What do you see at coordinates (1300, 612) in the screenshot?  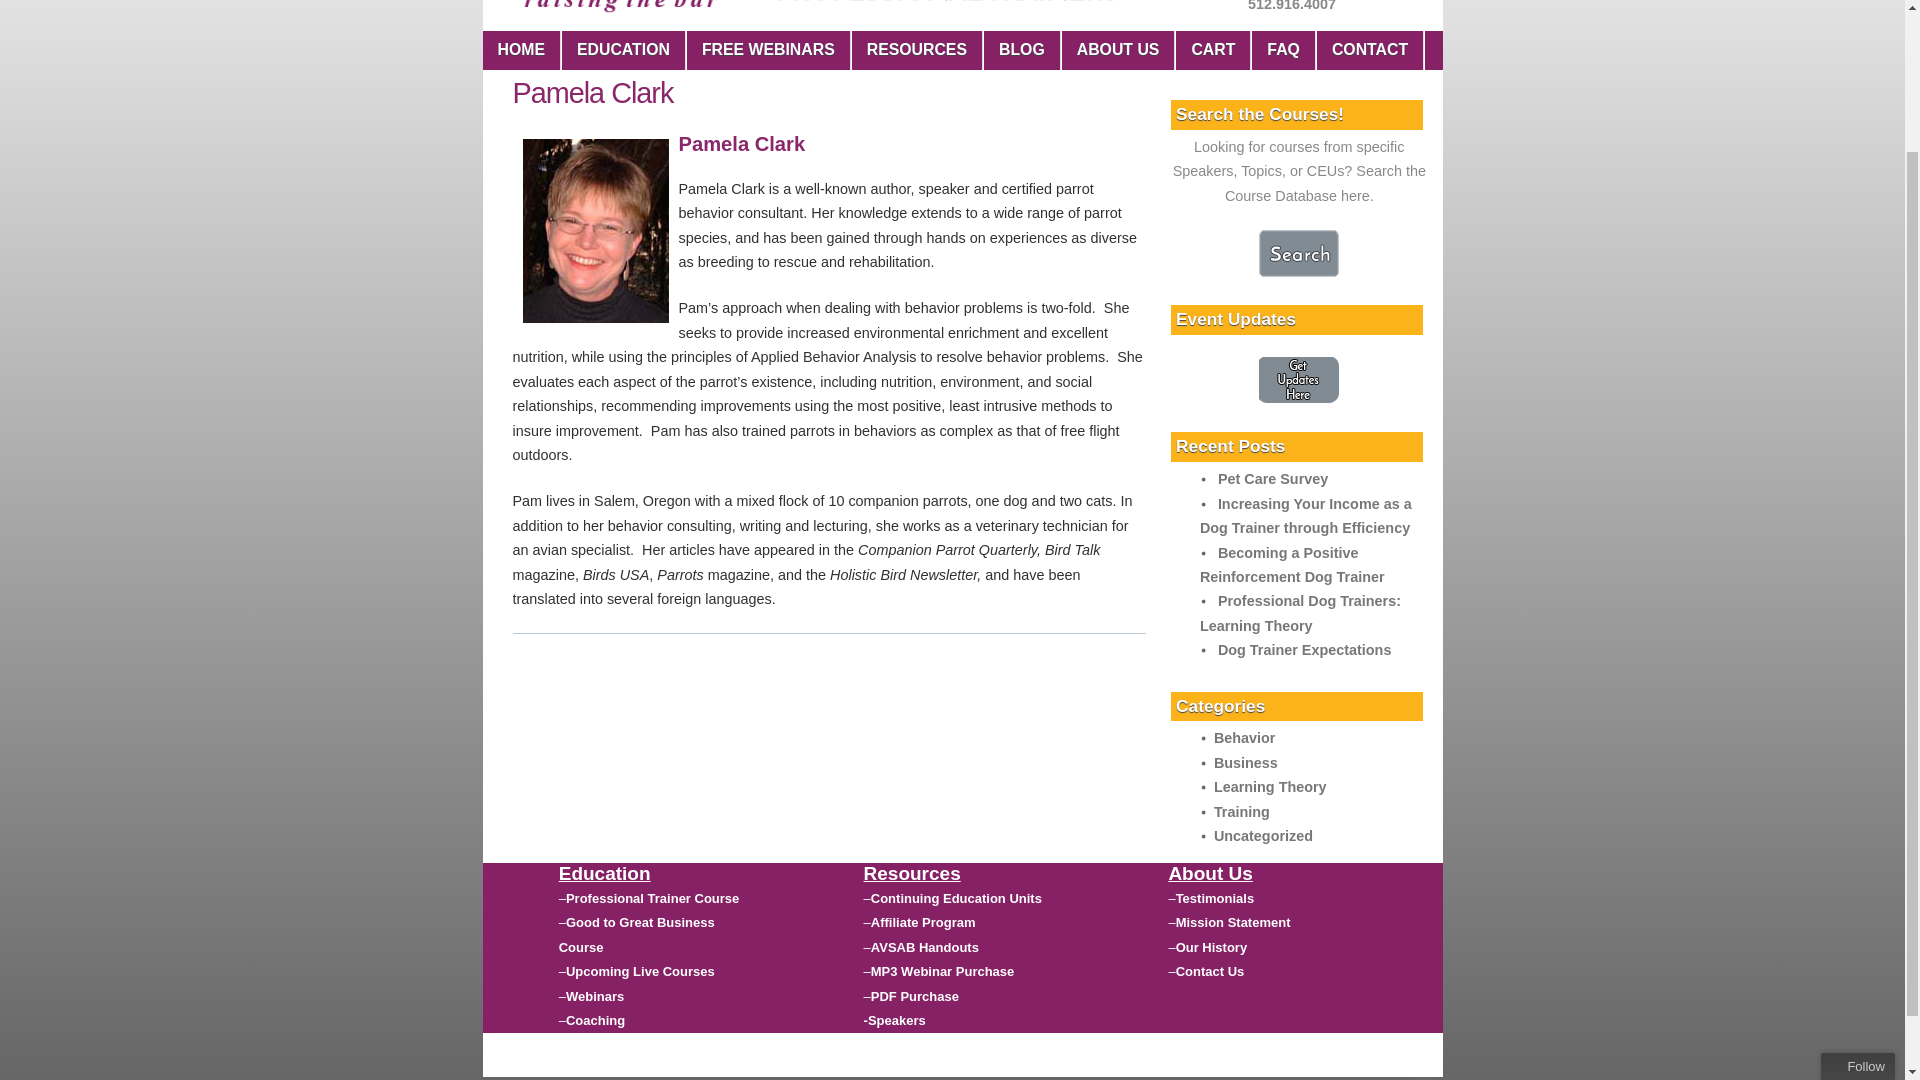 I see `Professional Dog Trainers: Learning Theory` at bounding box center [1300, 612].